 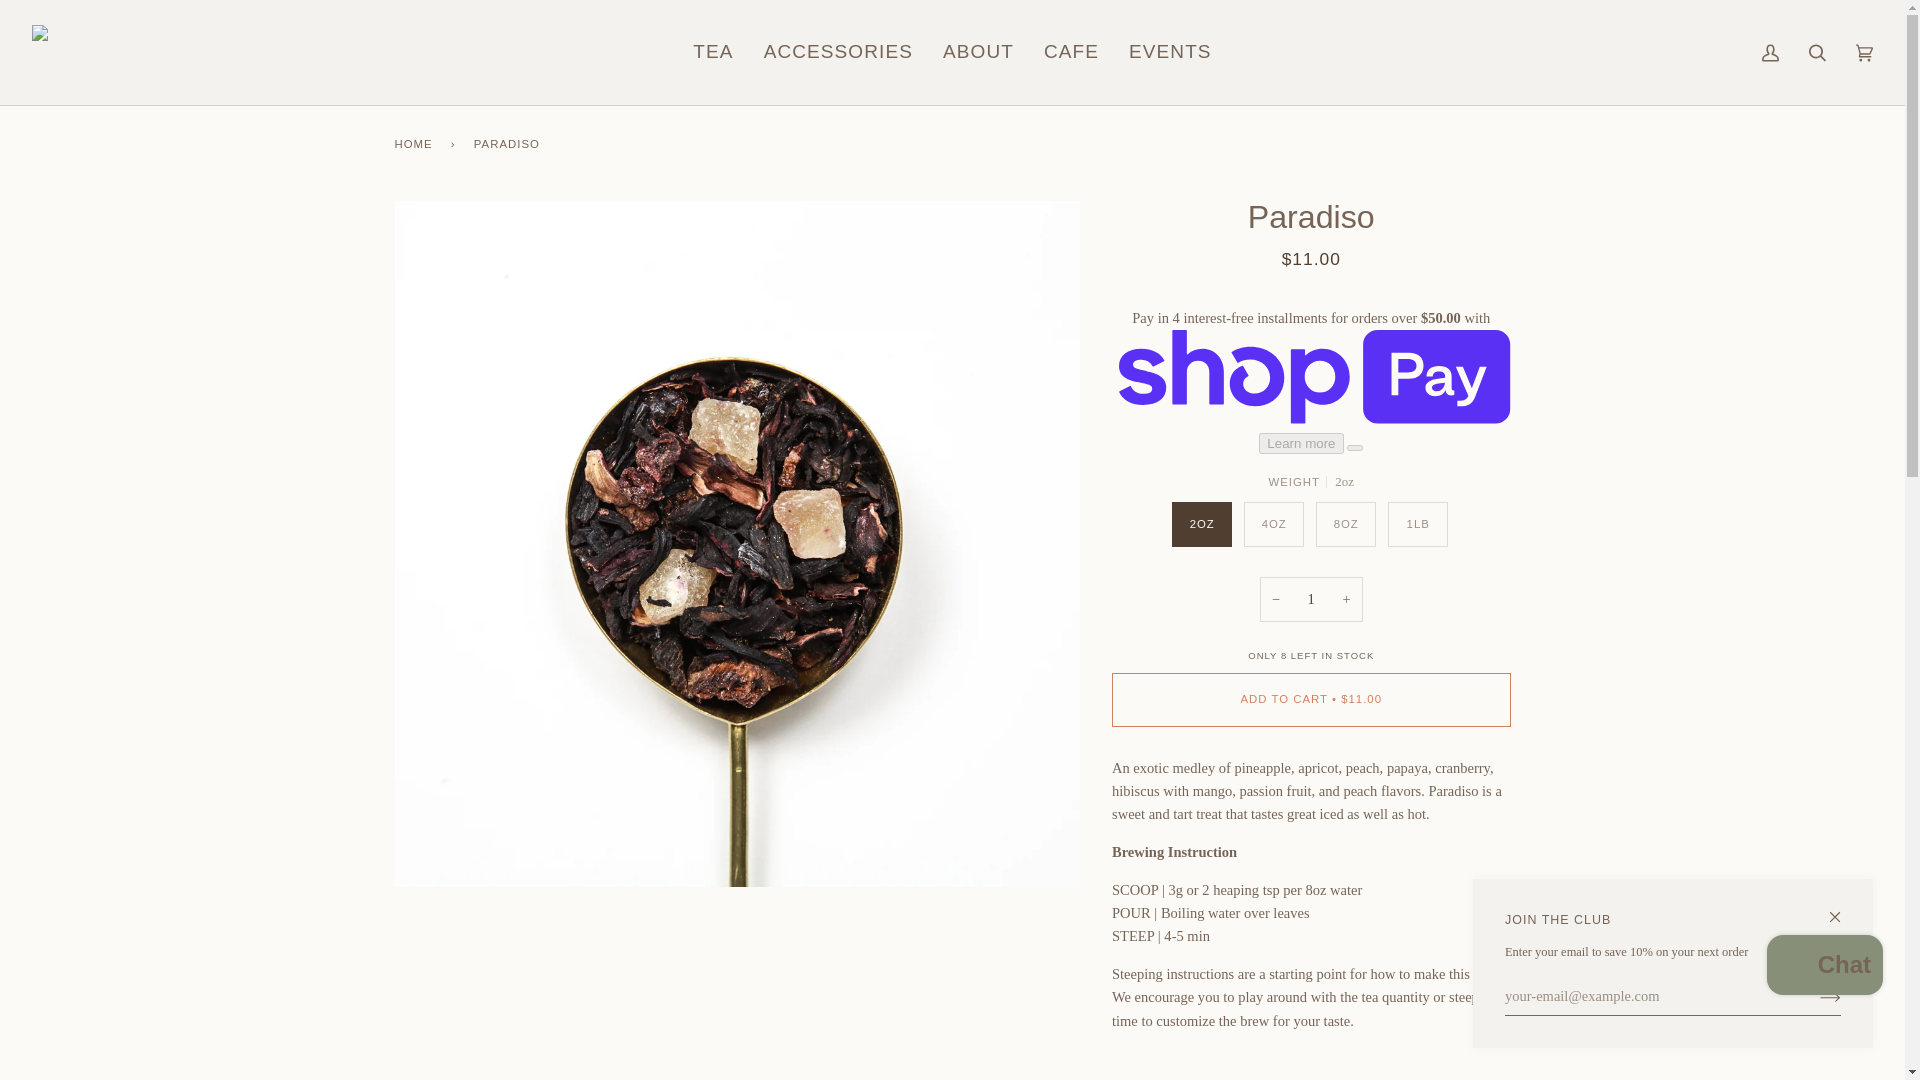 What do you see at coordinates (1824, 968) in the screenshot?
I see `Shopify online store chat` at bounding box center [1824, 968].